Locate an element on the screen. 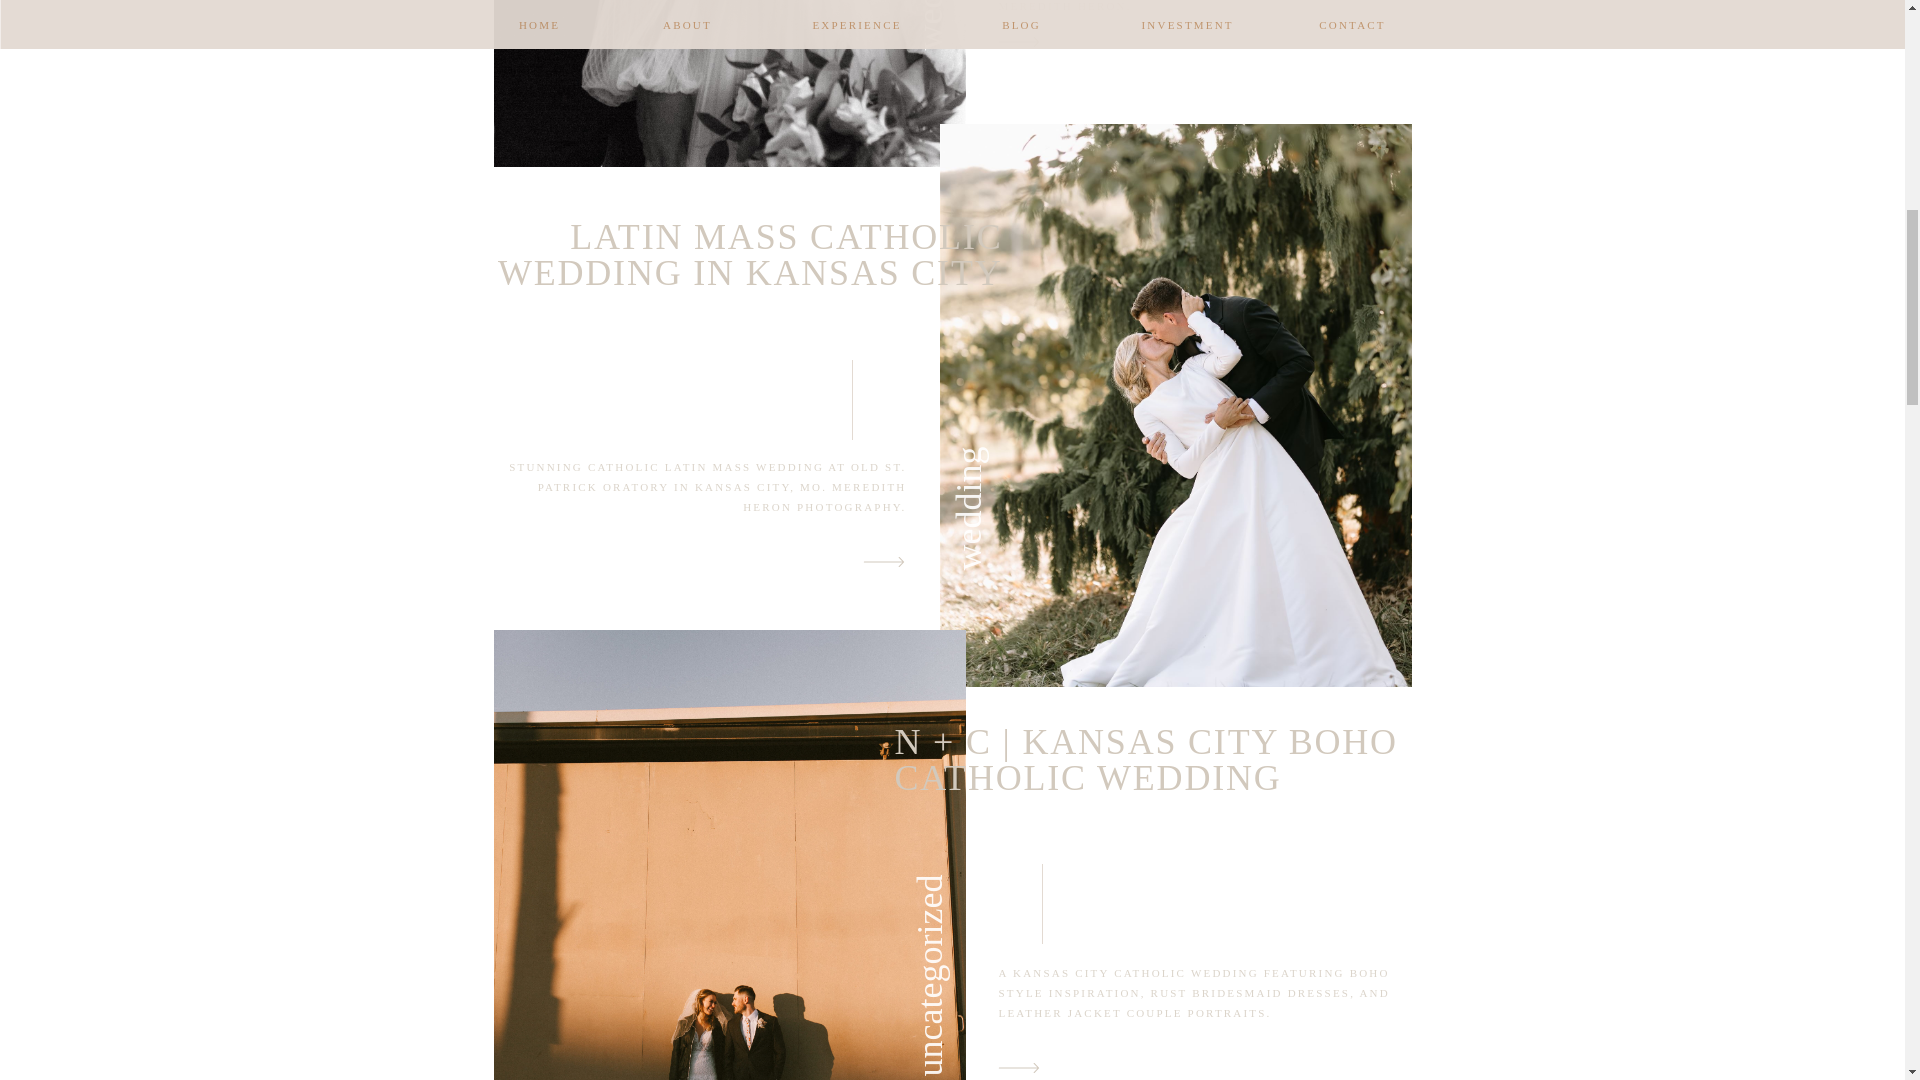  Ritz Carlton St. Louis Wedding is located at coordinates (729, 84).